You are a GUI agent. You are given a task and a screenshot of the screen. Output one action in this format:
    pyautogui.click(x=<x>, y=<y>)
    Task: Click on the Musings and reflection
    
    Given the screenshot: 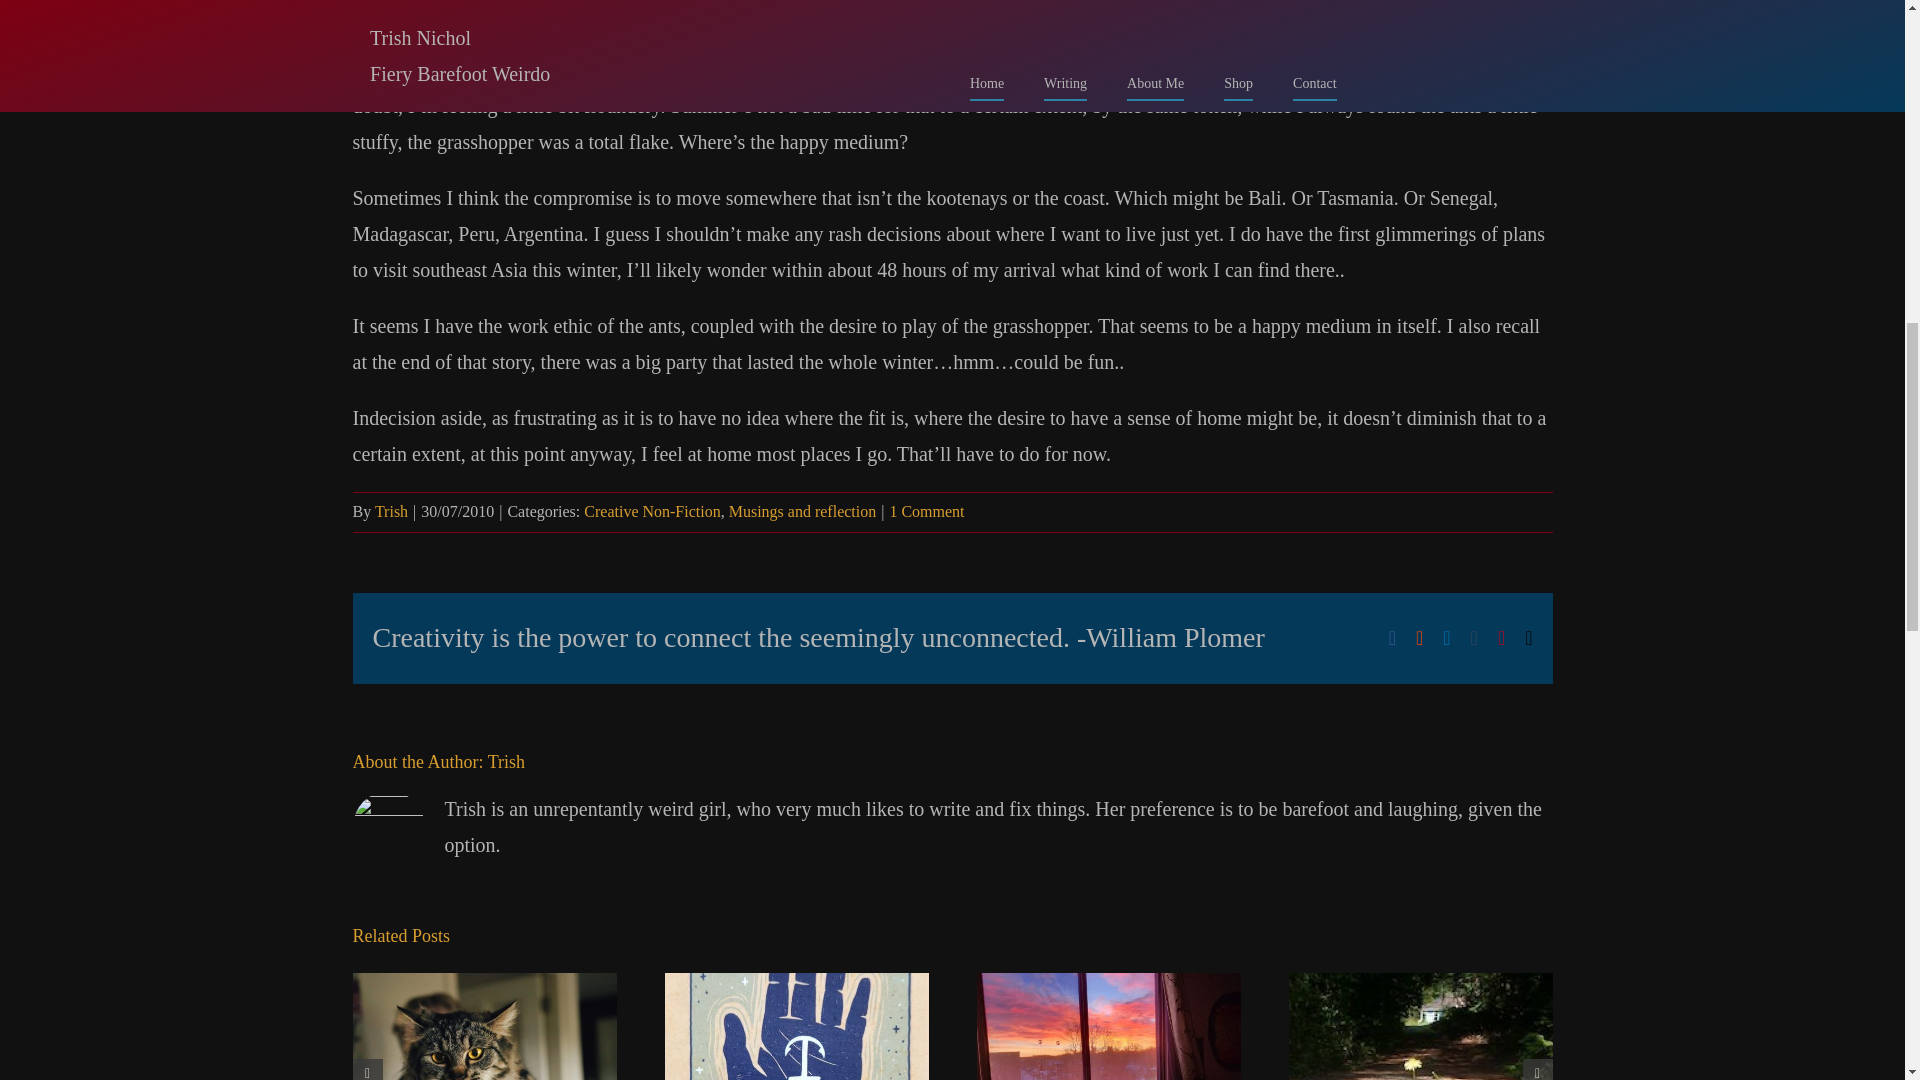 What is the action you would take?
    pyautogui.click(x=803, y=511)
    